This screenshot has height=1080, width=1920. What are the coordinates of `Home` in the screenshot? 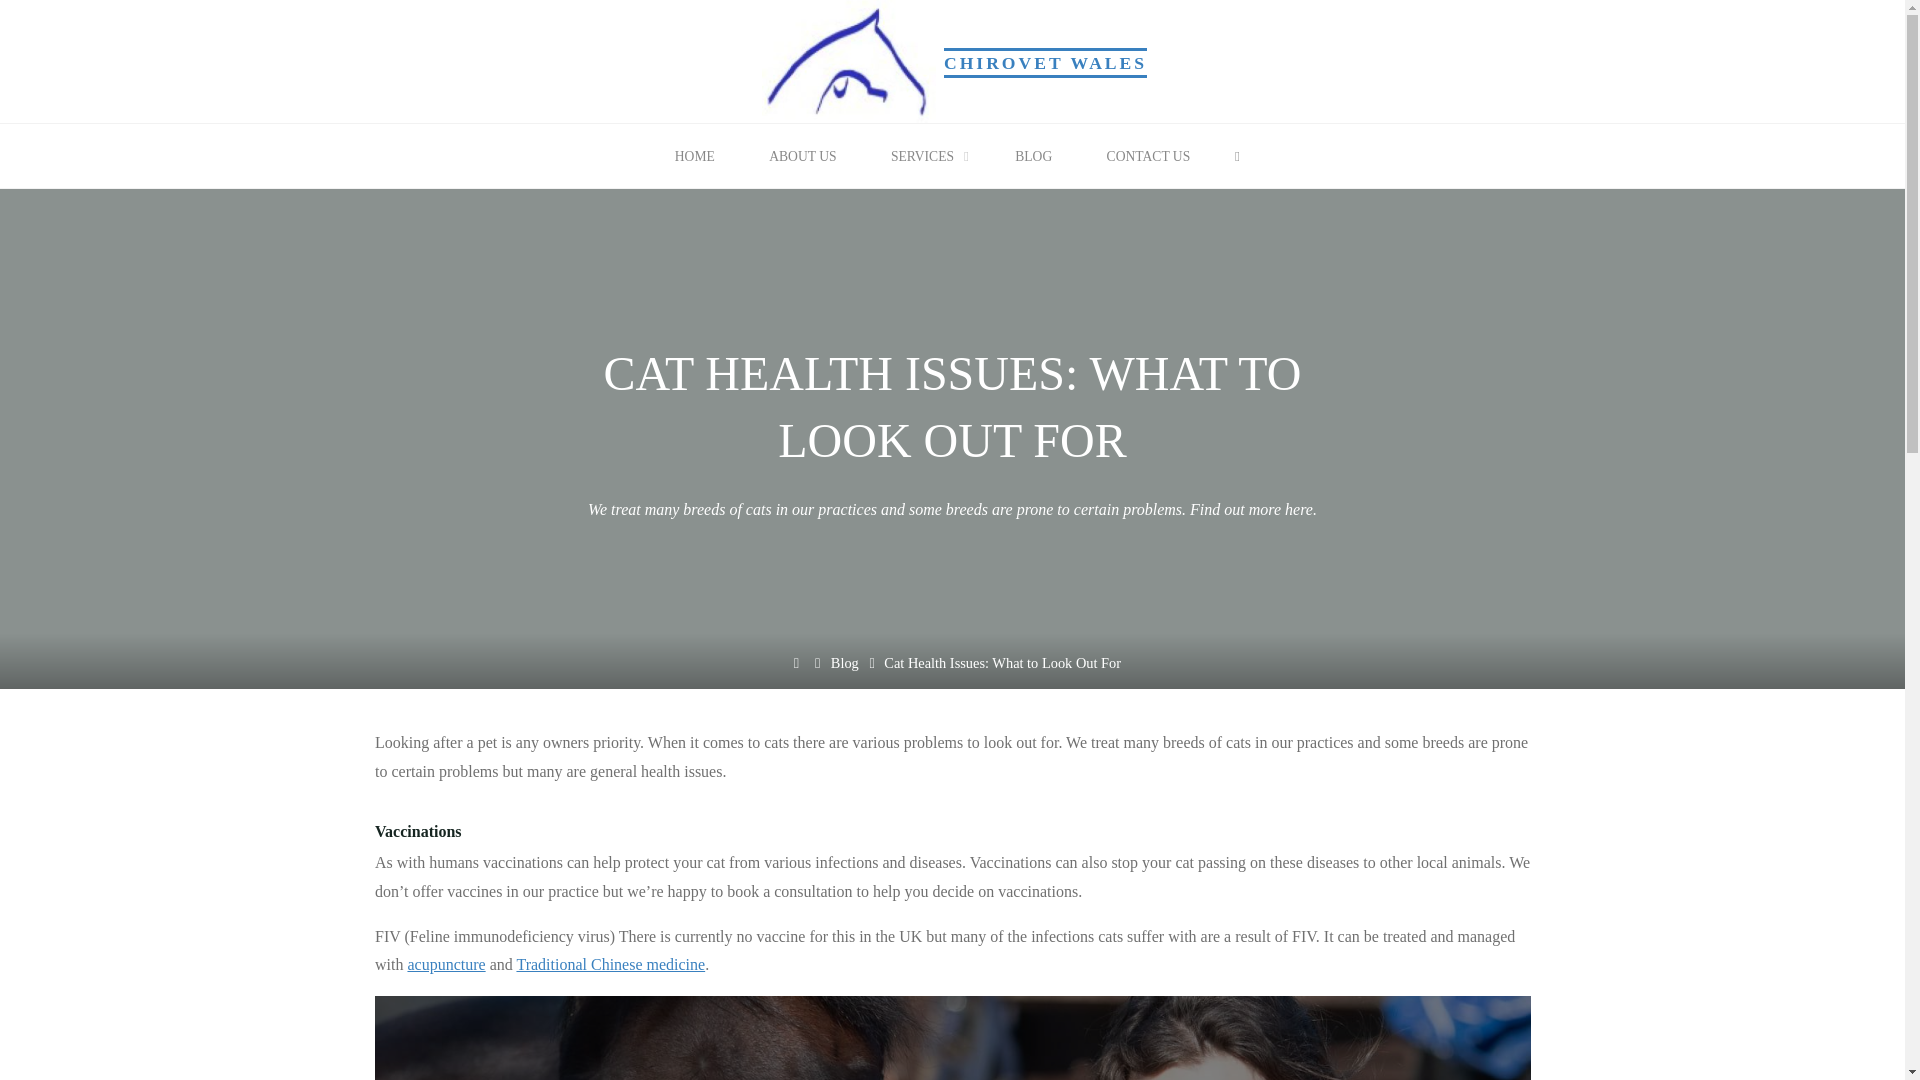 It's located at (796, 662).